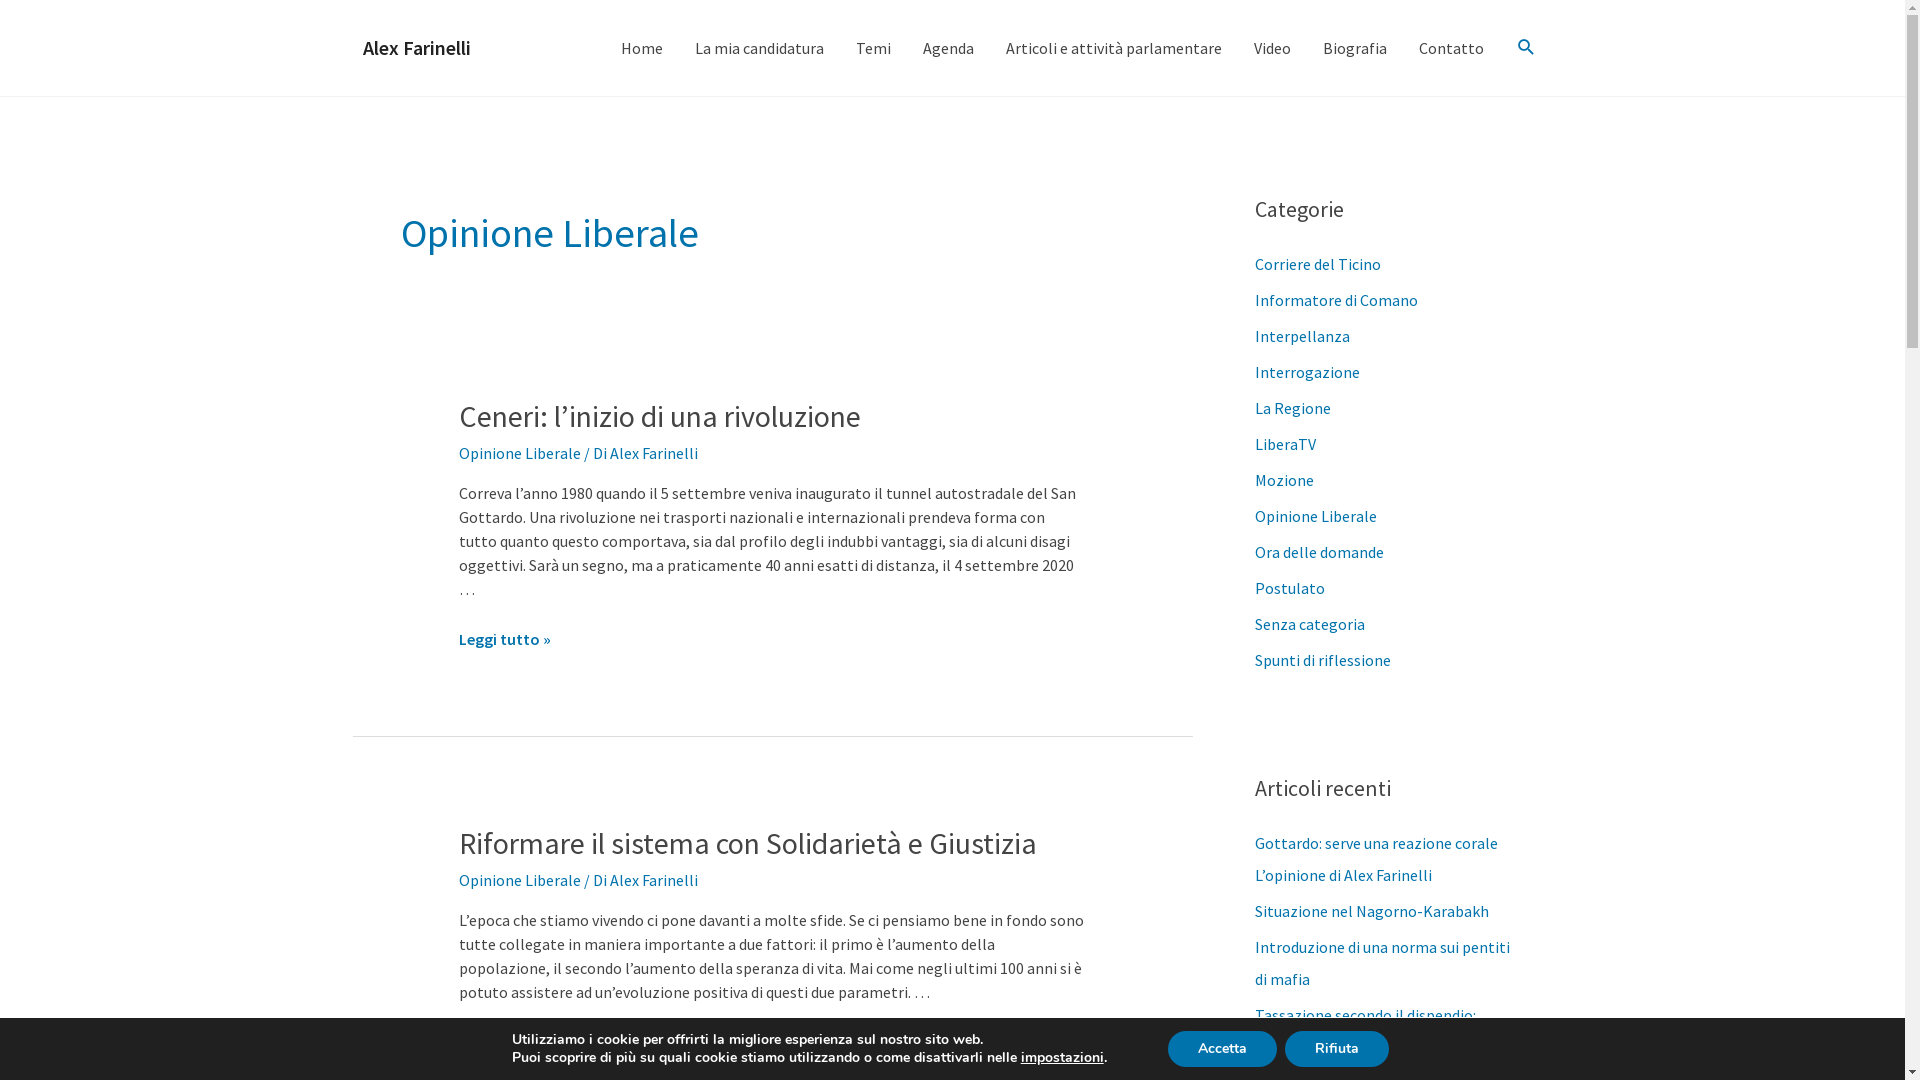  Describe the element at coordinates (1315, 516) in the screenshot. I see `Opinione Liberale` at that location.